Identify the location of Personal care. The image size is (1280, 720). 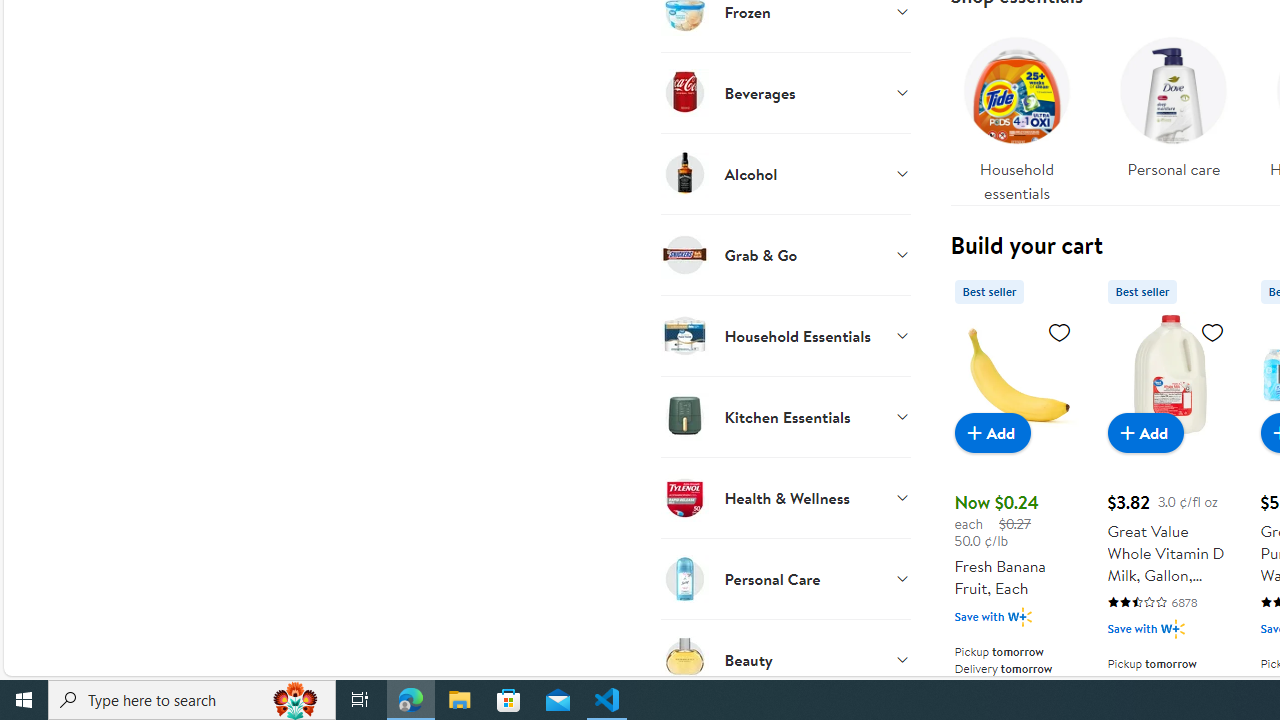
(1174, 114).